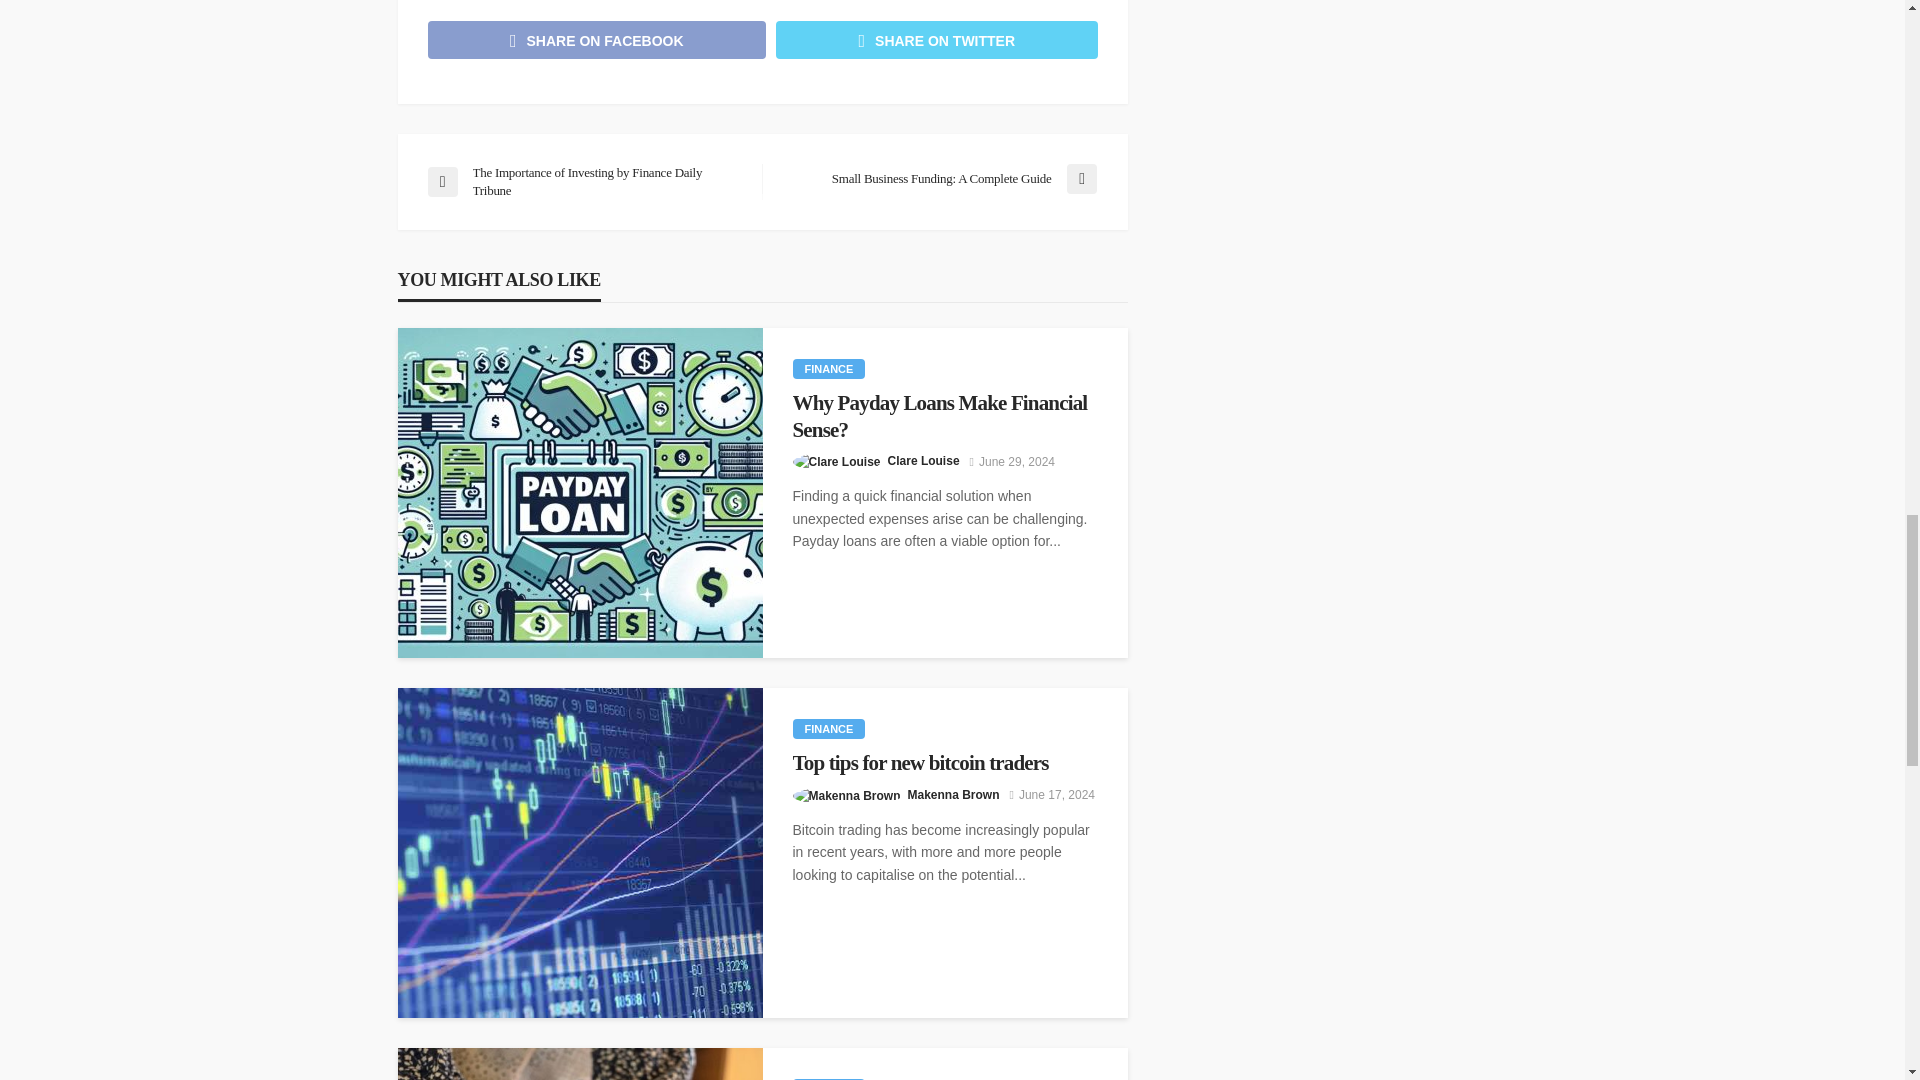 The width and height of the screenshot is (1920, 1080). I want to click on Clare Louise, so click(924, 460).